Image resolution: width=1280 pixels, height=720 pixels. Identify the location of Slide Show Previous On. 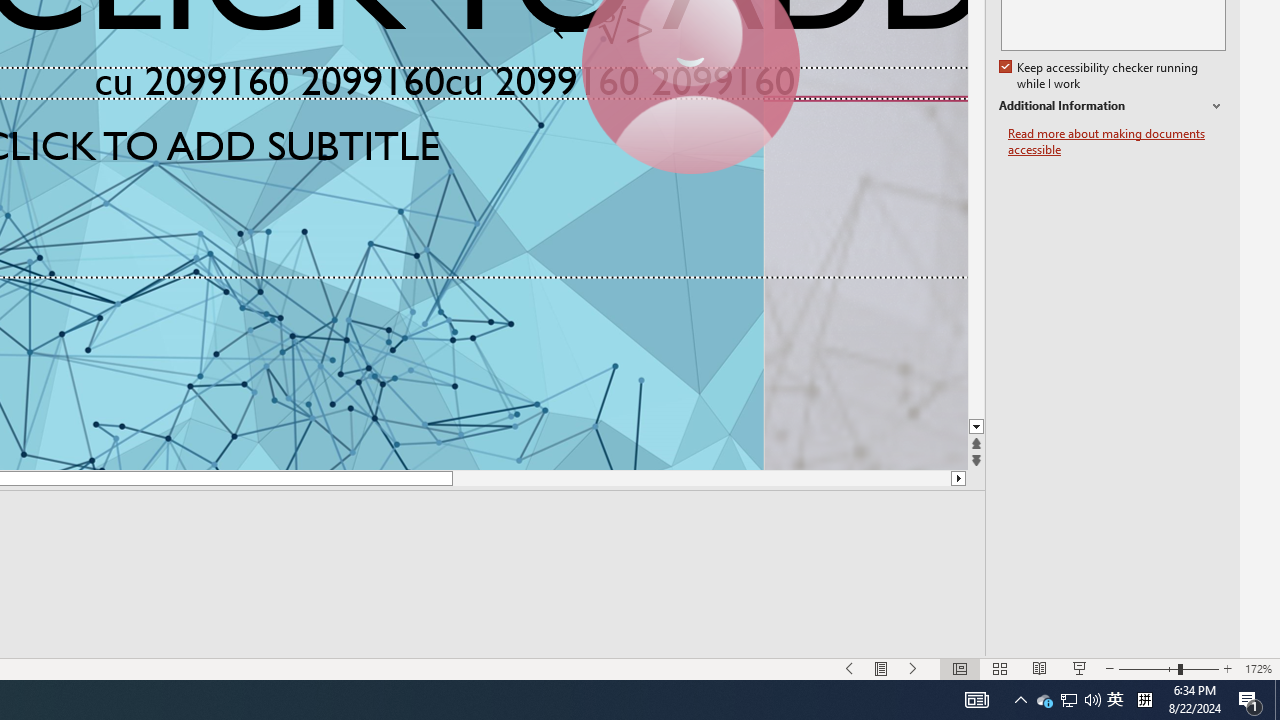
(850, 668).